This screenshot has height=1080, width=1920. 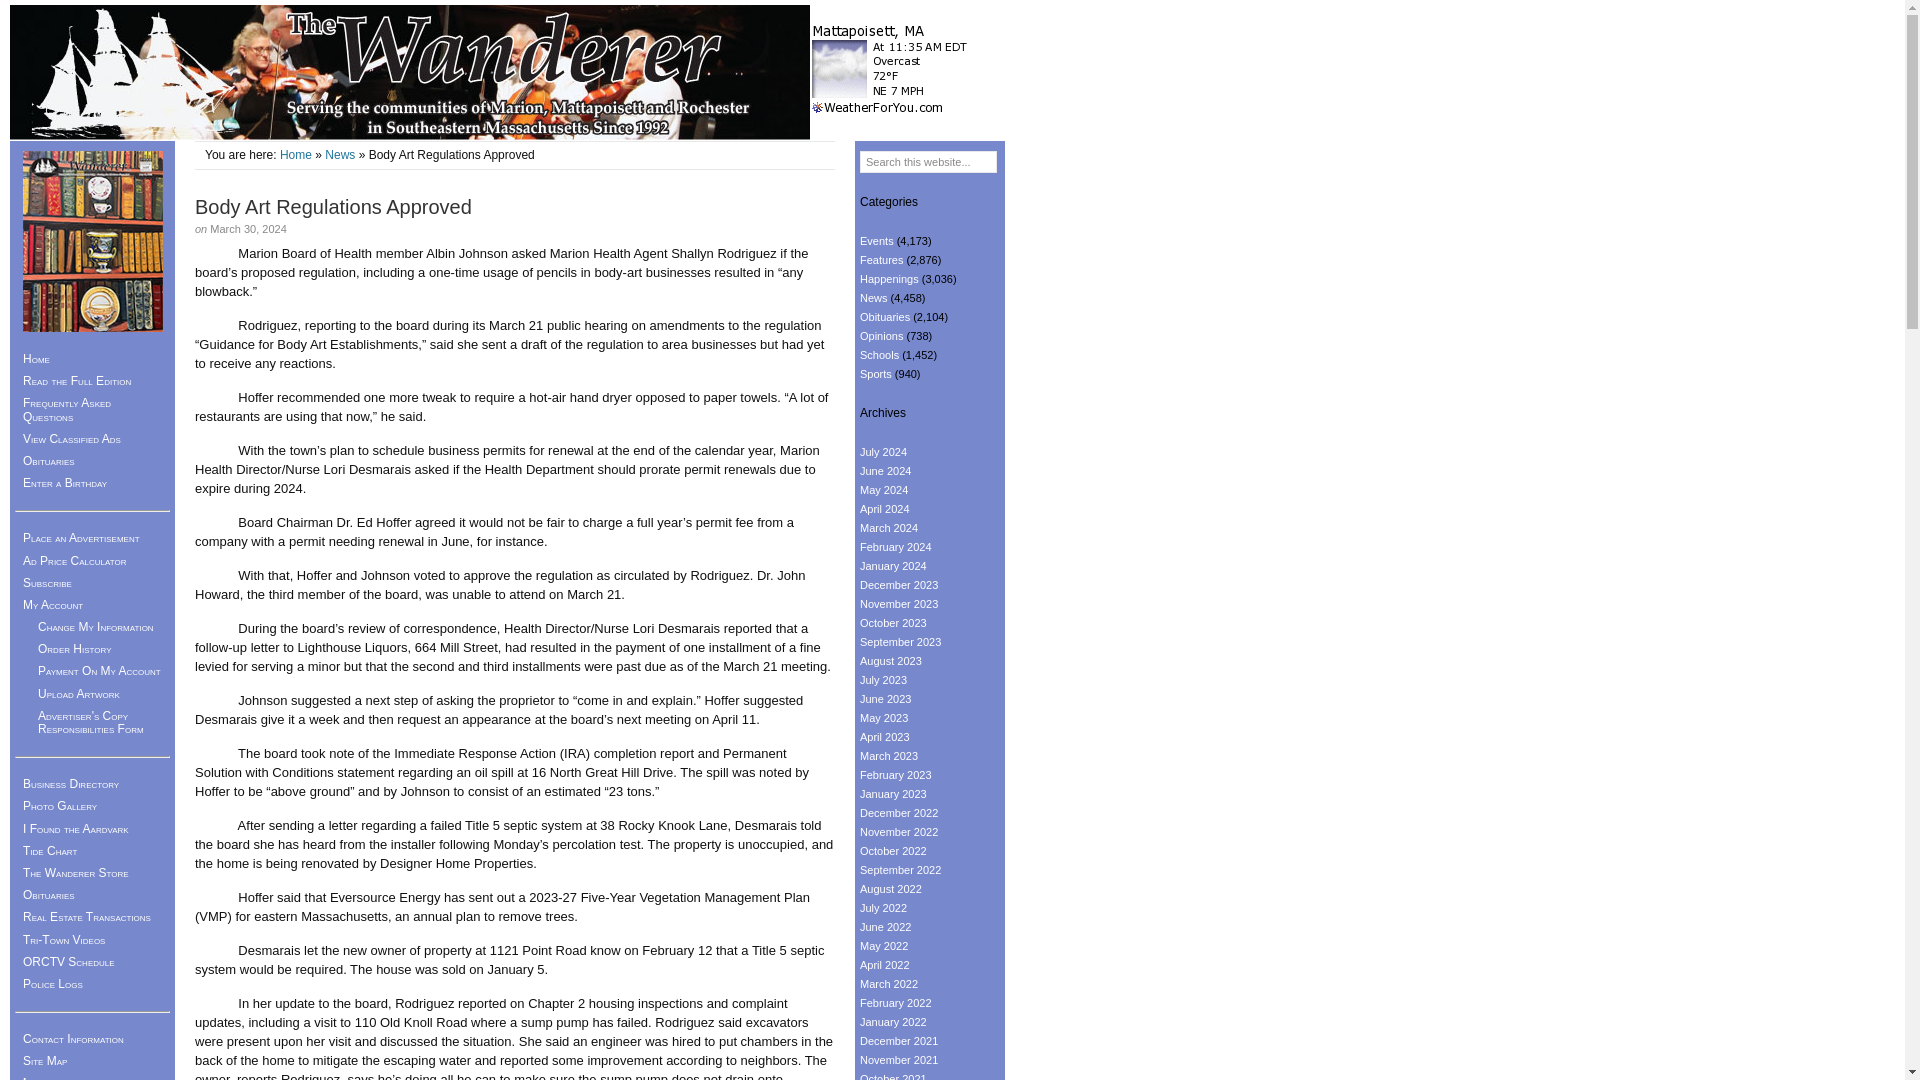 I want to click on Home, so click(x=296, y=154).